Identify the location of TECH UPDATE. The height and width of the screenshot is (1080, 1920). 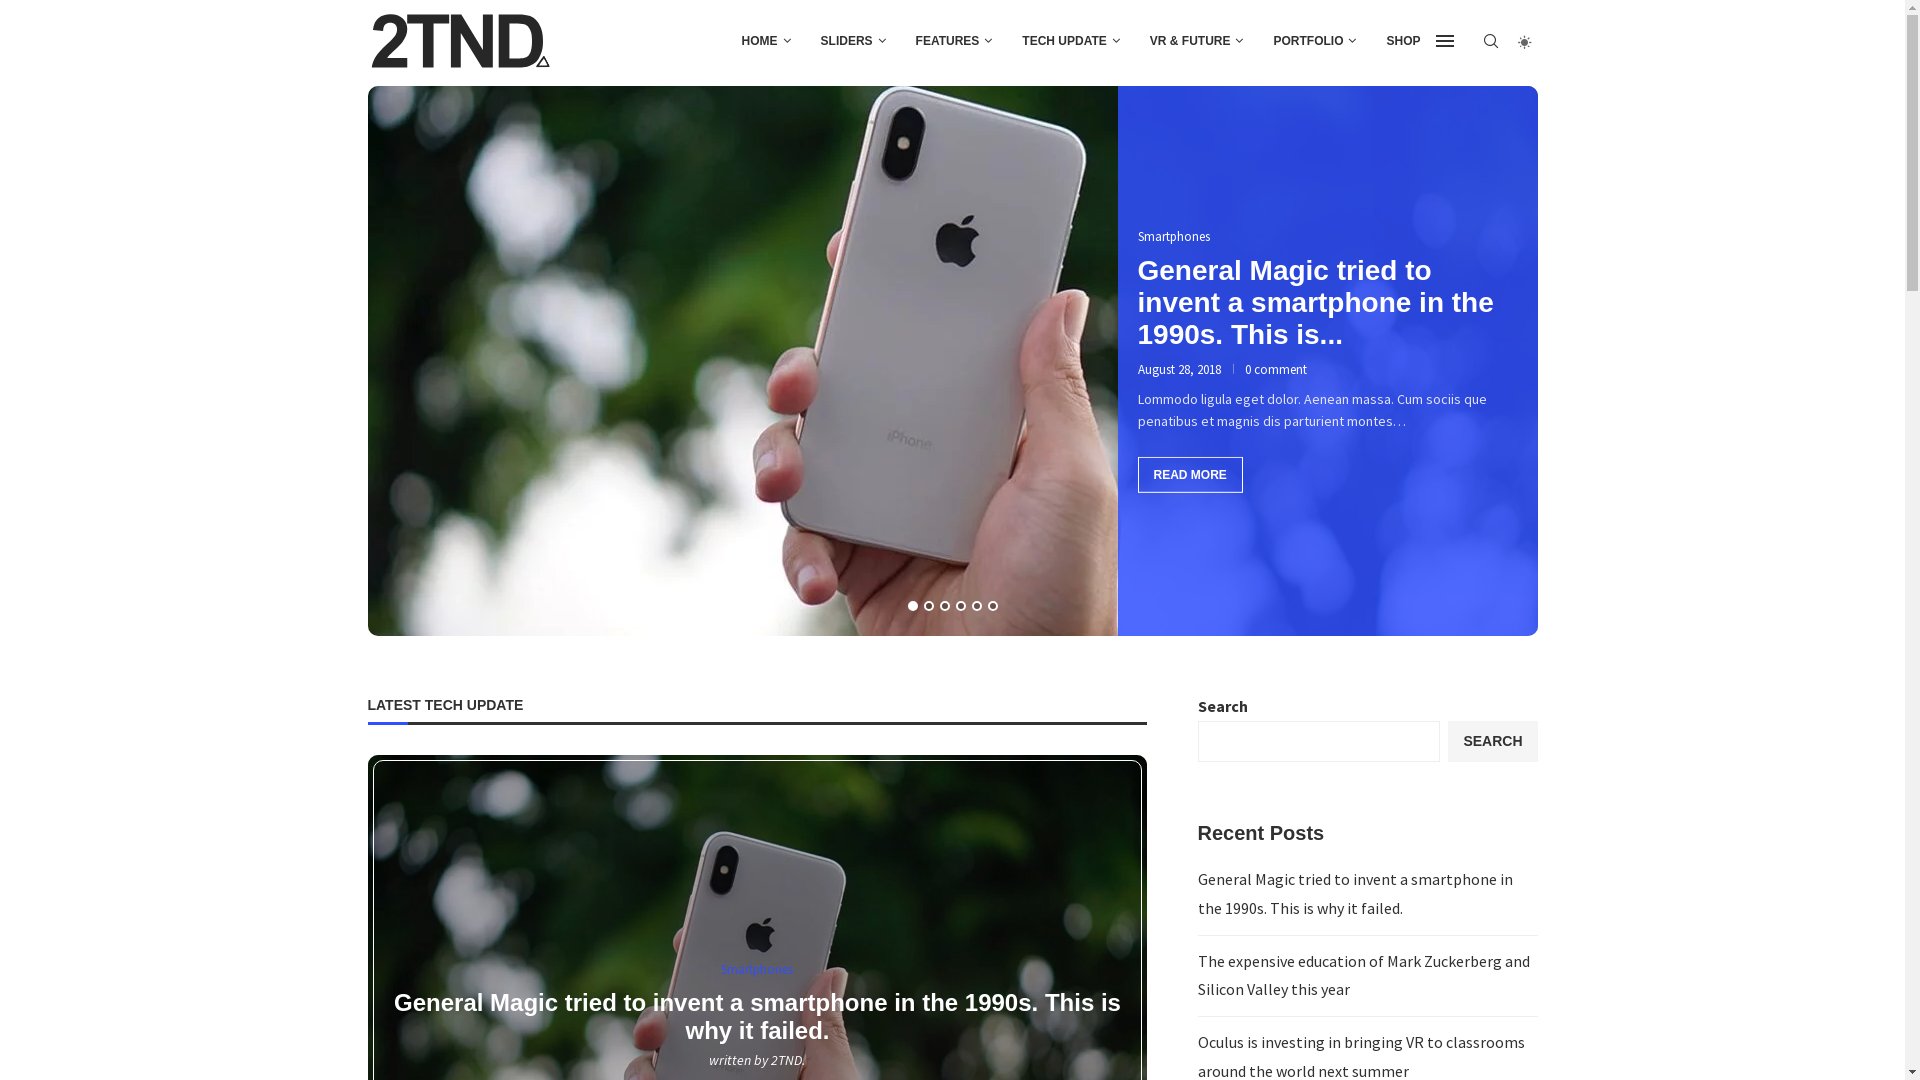
(1070, 41).